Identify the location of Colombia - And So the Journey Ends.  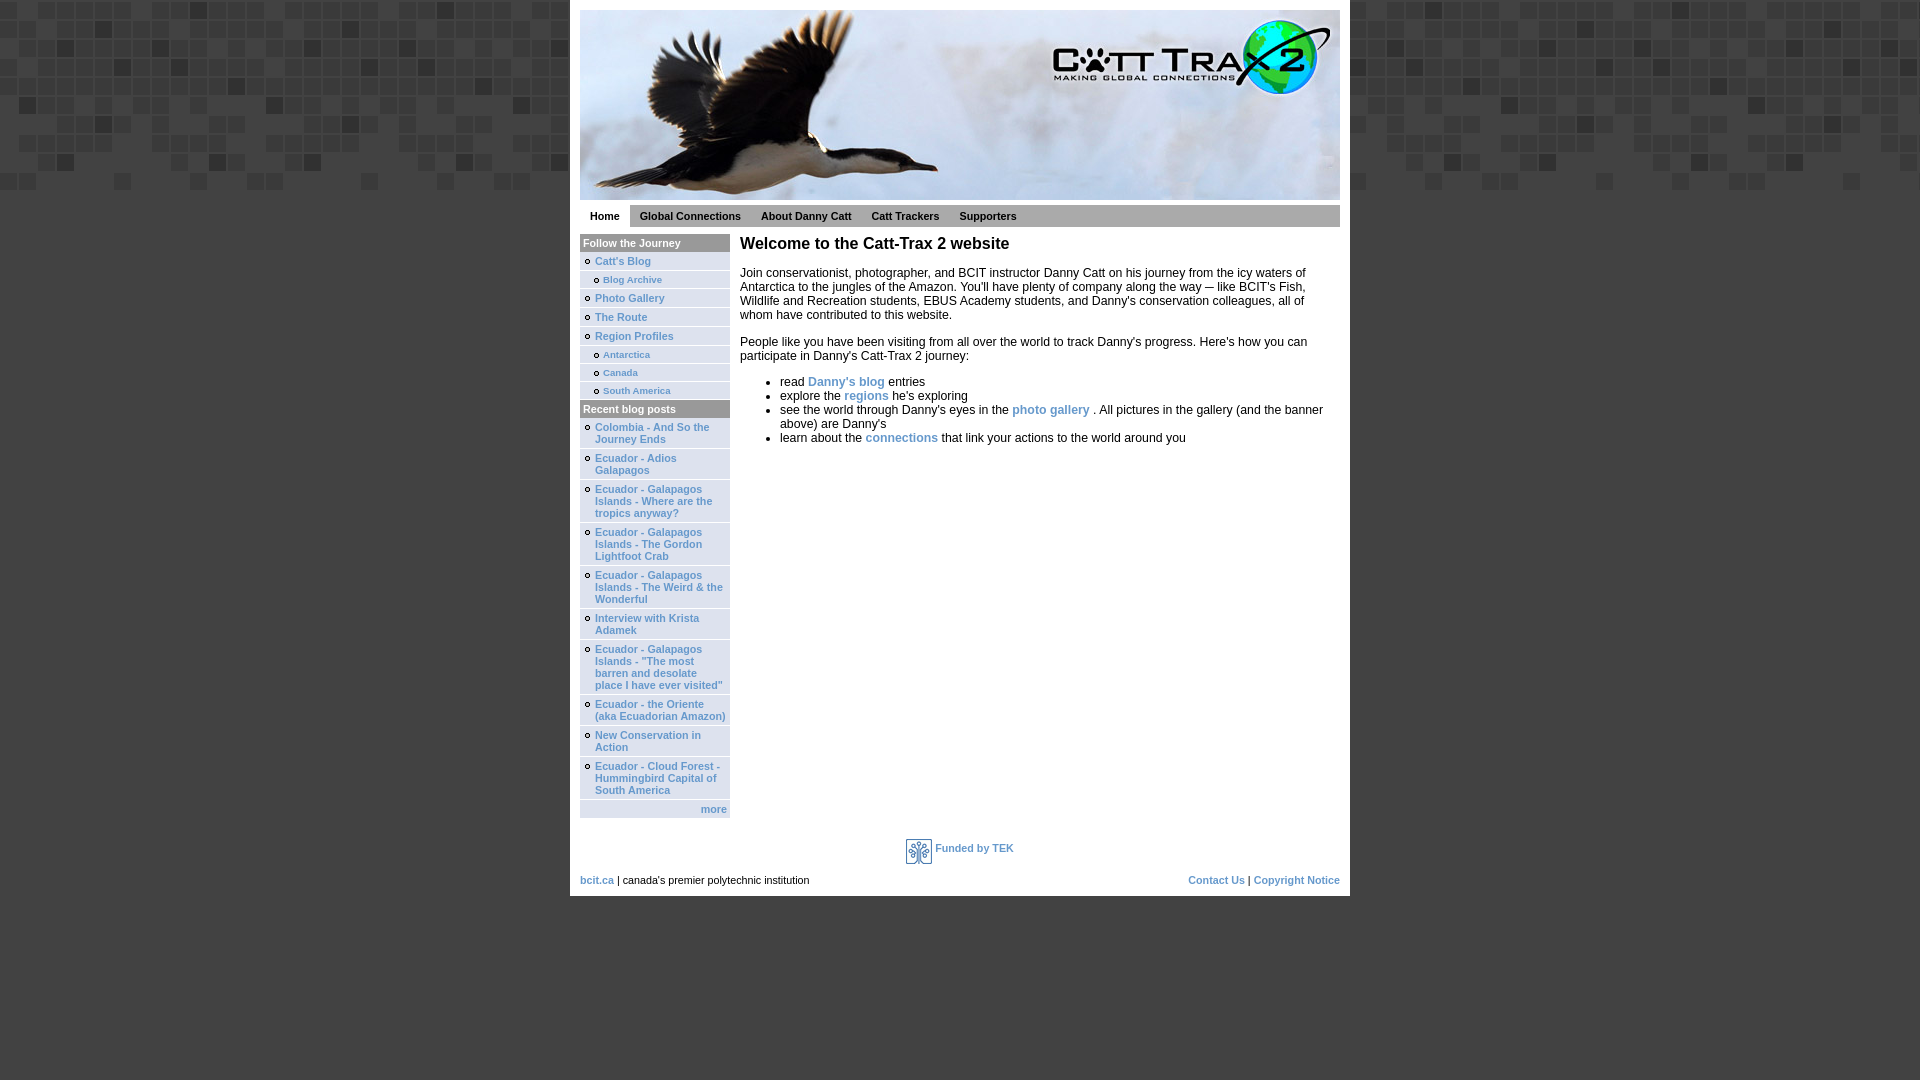
(655, 434).